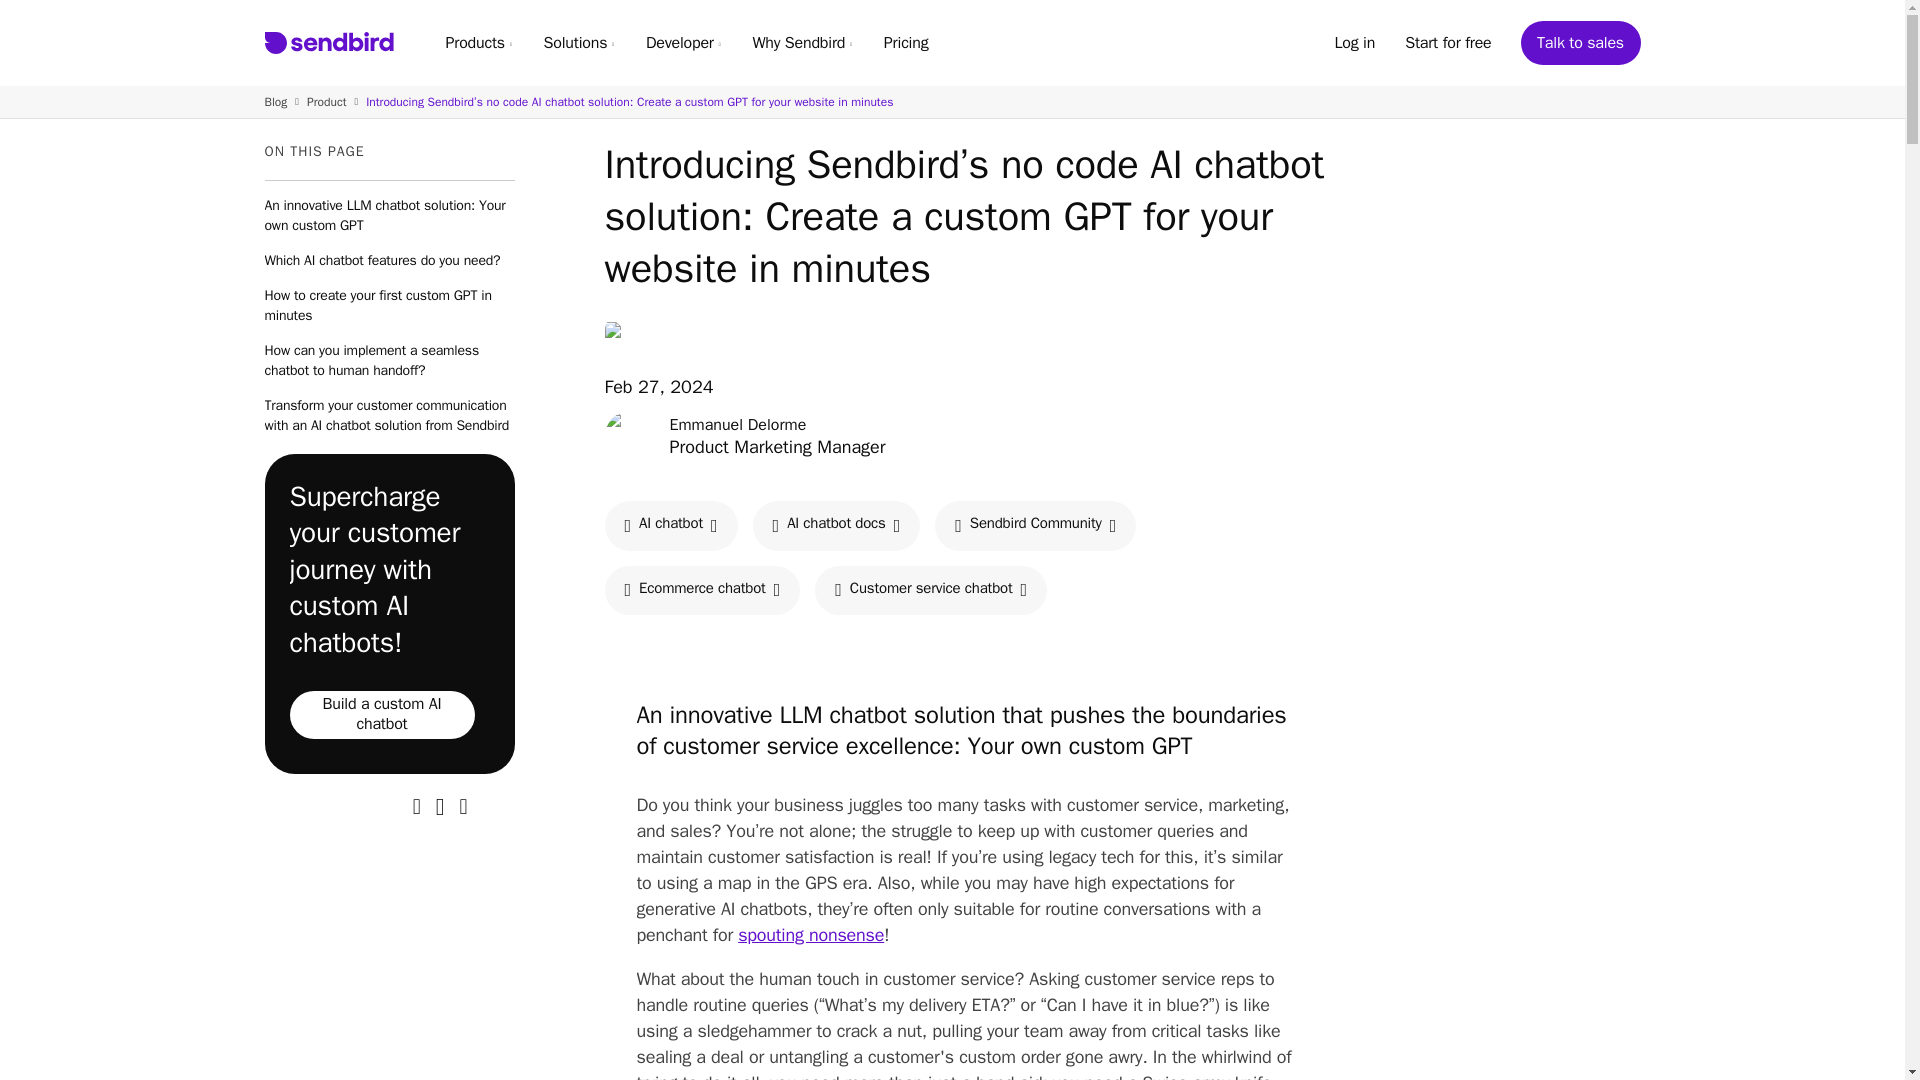 The height and width of the screenshot is (1080, 1920). What do you see at coordinates (389, 361) in the screenshot?
I see `How can you implement a seamless chatbot to human handoff?` at bounding box center [389, 361].